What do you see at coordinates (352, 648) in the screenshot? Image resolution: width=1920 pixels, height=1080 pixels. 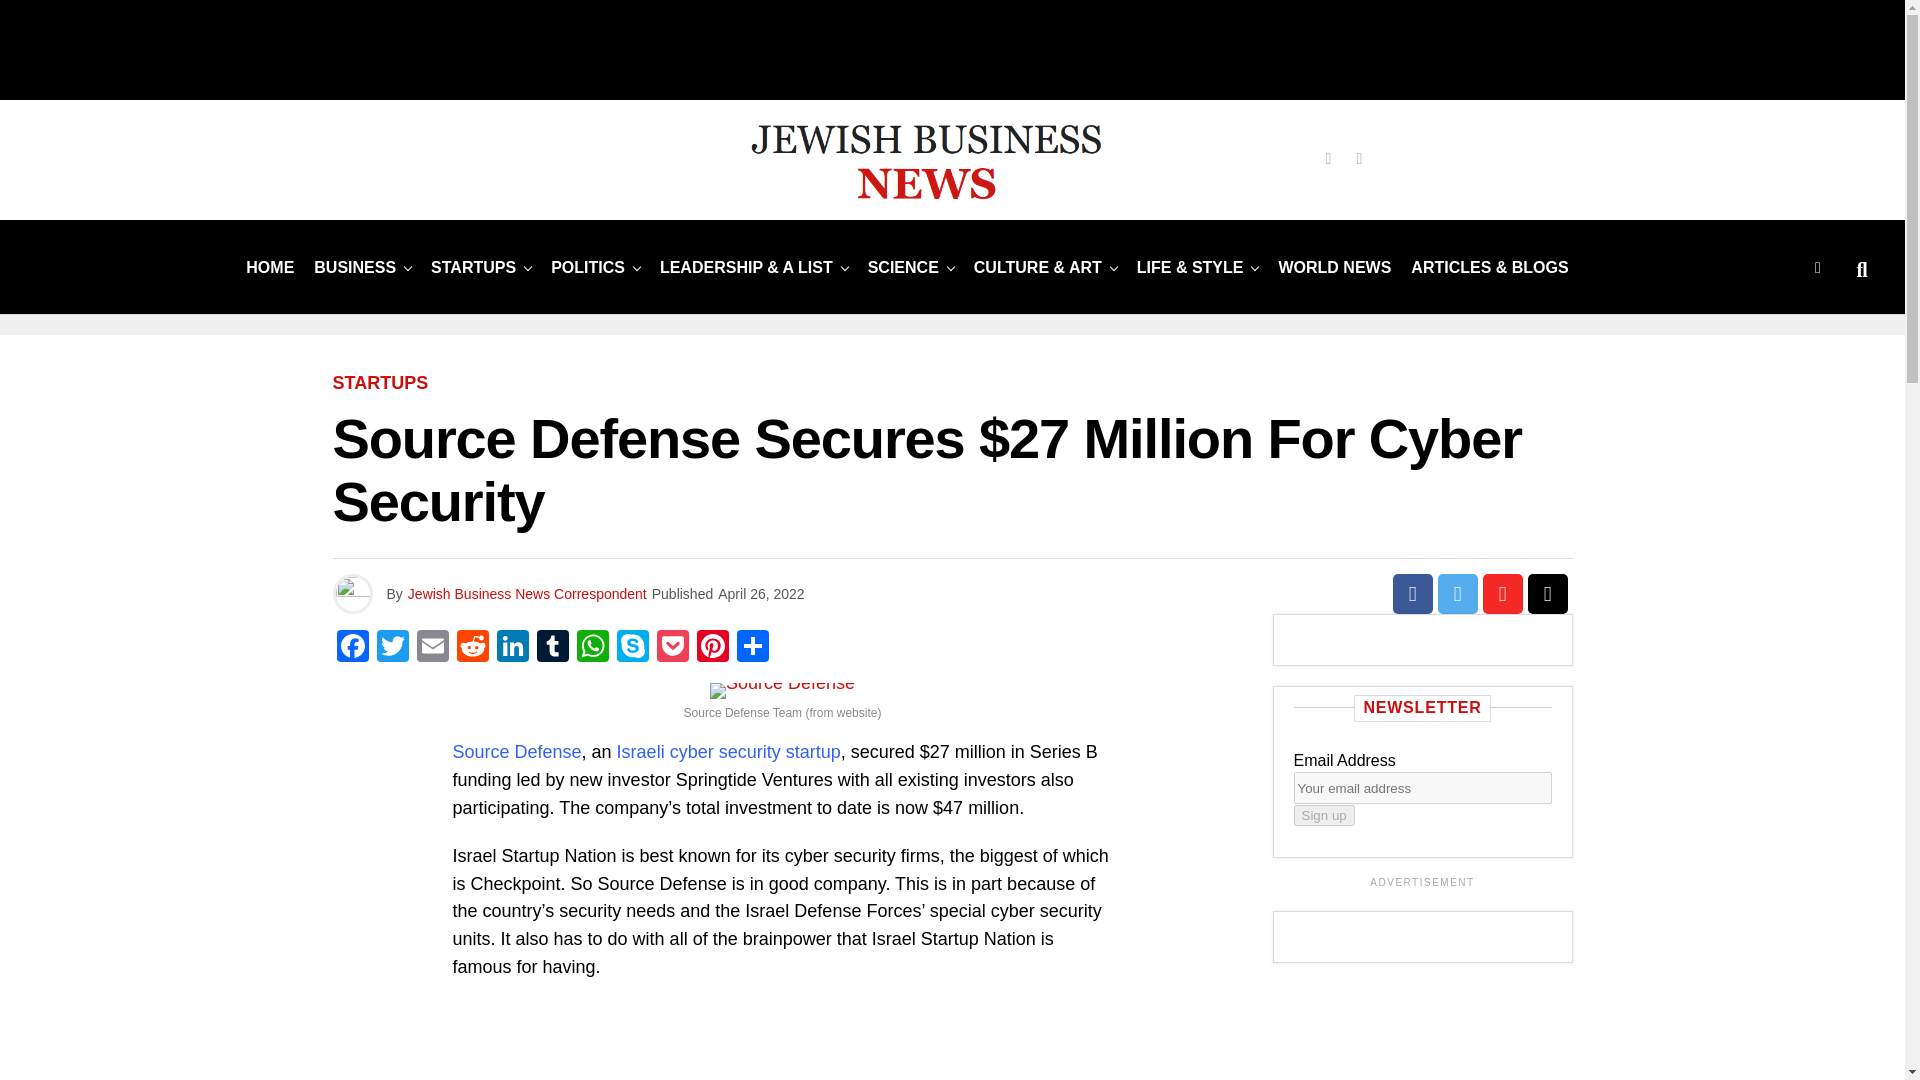 I see `Facebook` at bounding box center [352, 648].